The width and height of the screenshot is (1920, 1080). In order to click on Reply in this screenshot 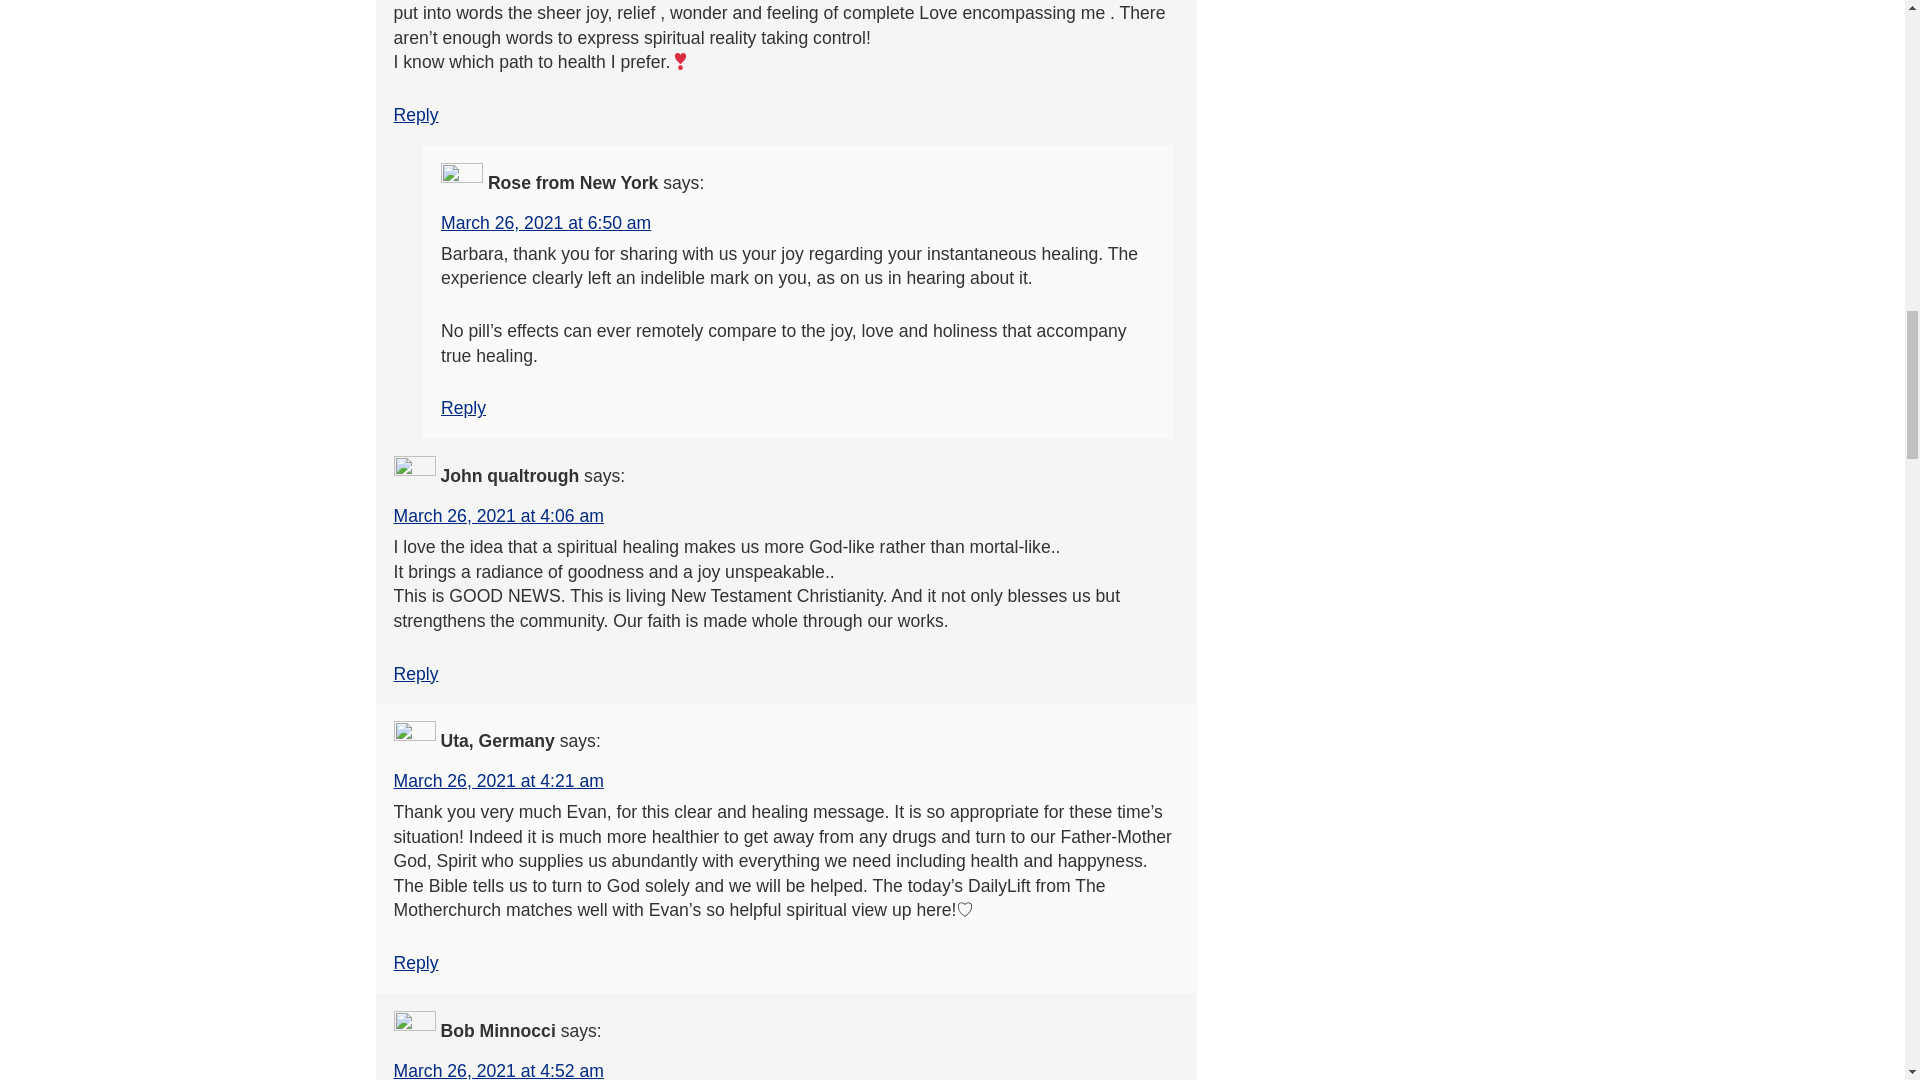, I will do `click(416, 114)`.